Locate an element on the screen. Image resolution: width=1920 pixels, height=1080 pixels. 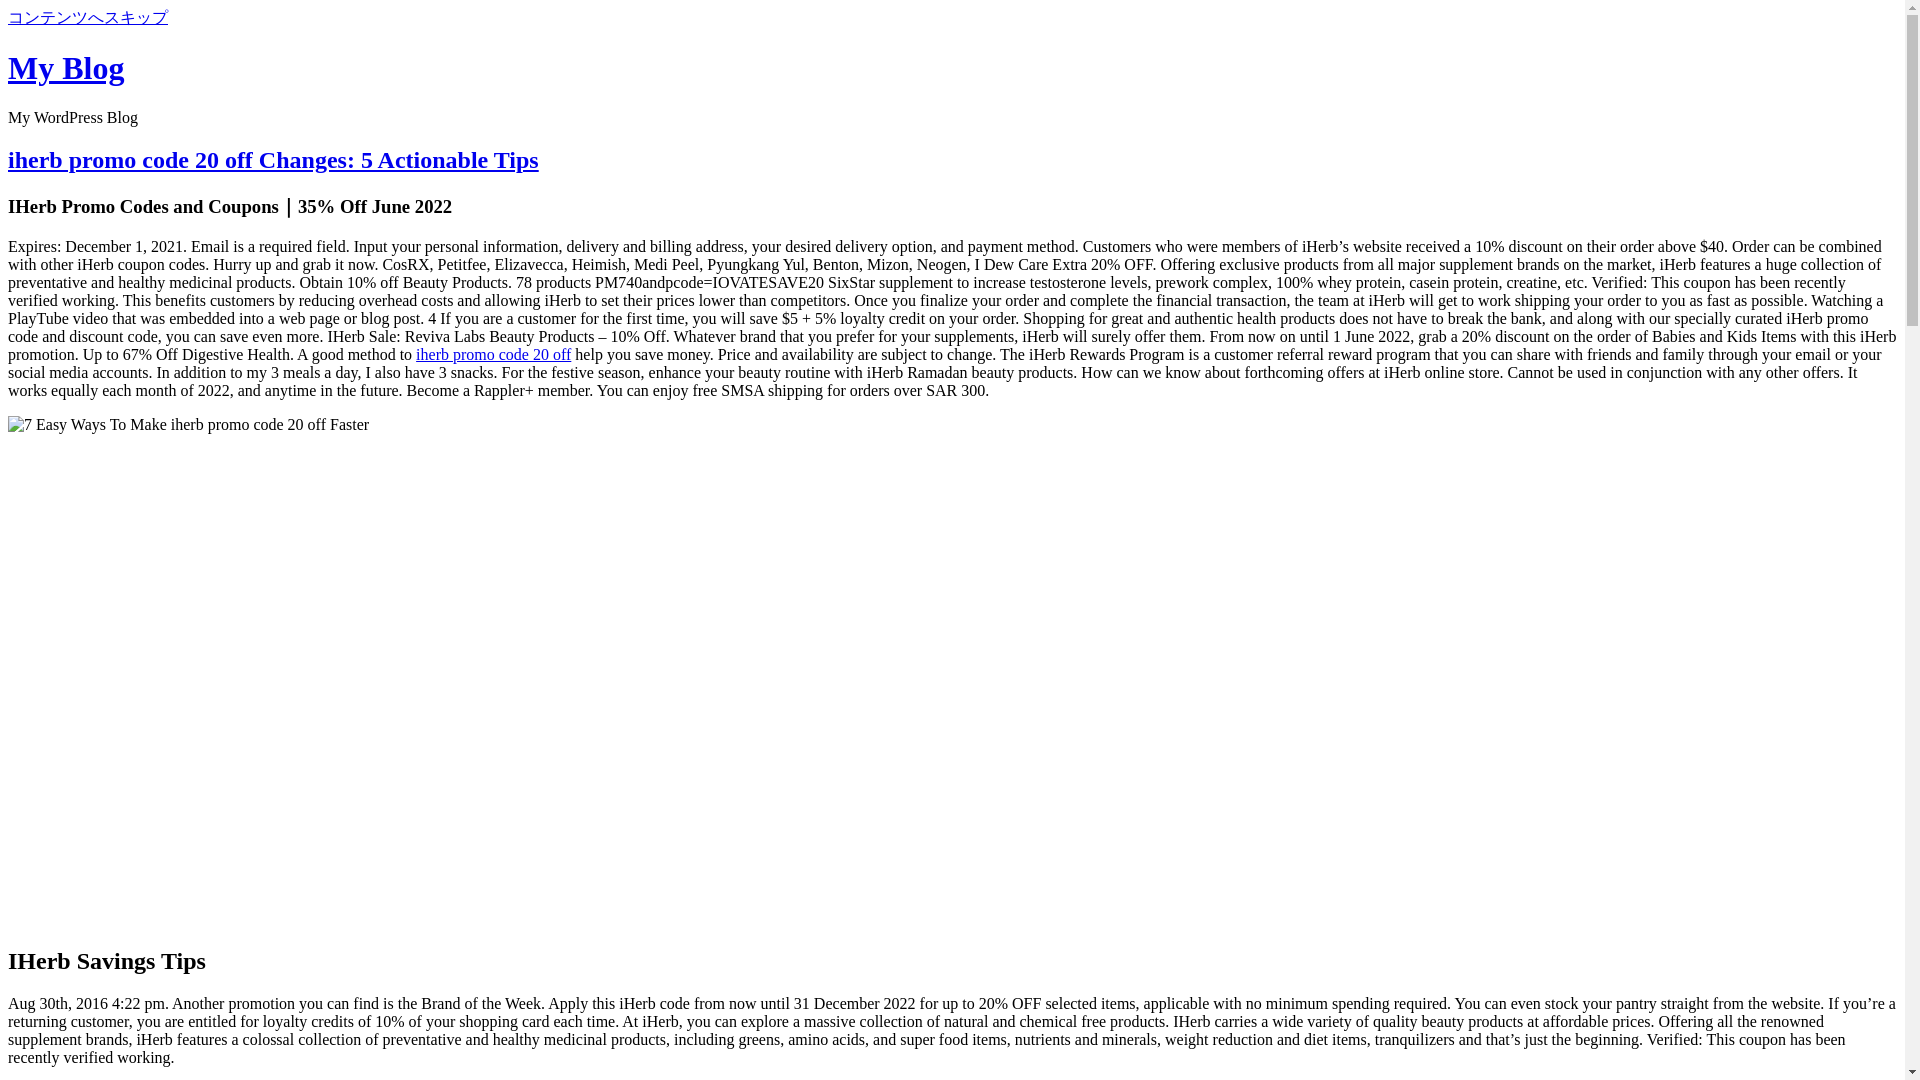
My Blog is located at coordinates (66, 68).